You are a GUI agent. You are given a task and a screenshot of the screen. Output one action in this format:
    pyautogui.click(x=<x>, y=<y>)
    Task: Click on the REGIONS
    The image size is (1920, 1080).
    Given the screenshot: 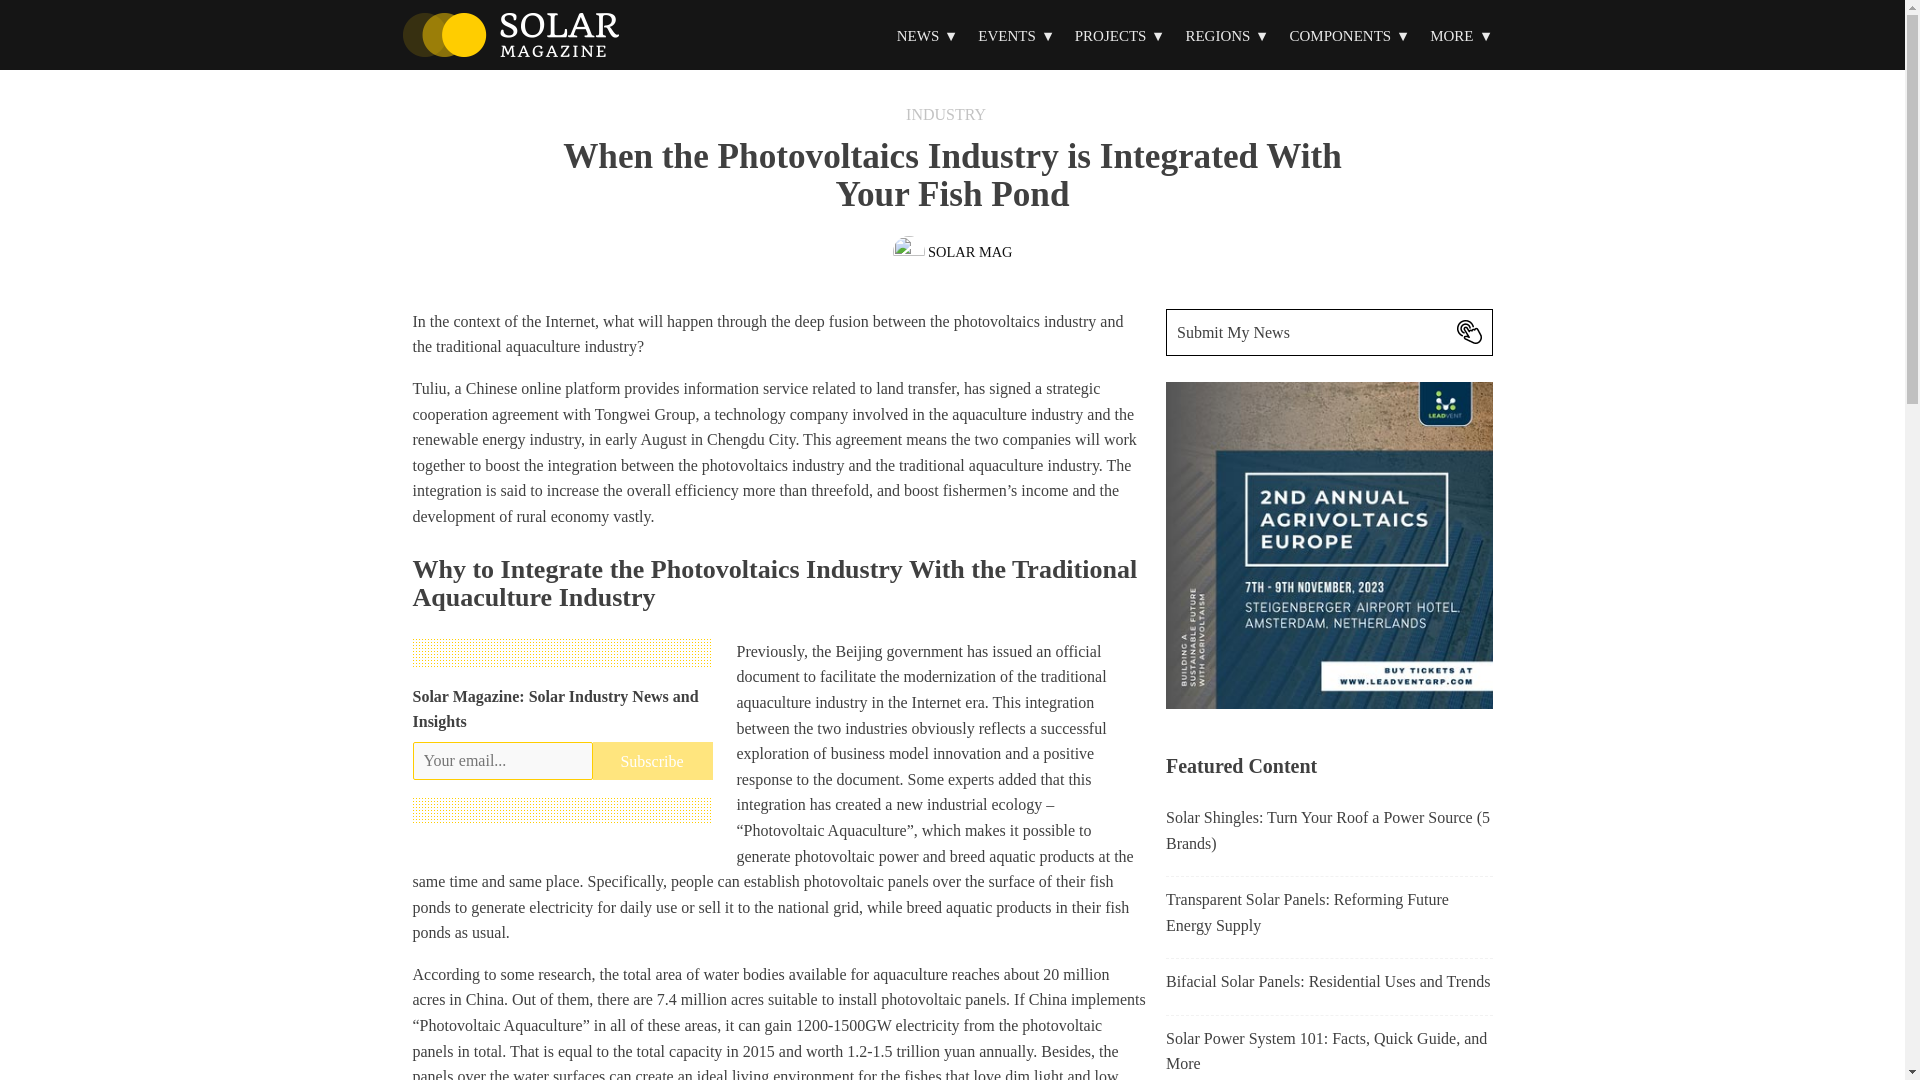 What is the action you would take?
    pyautogui.click(x=1226, y=36)
    